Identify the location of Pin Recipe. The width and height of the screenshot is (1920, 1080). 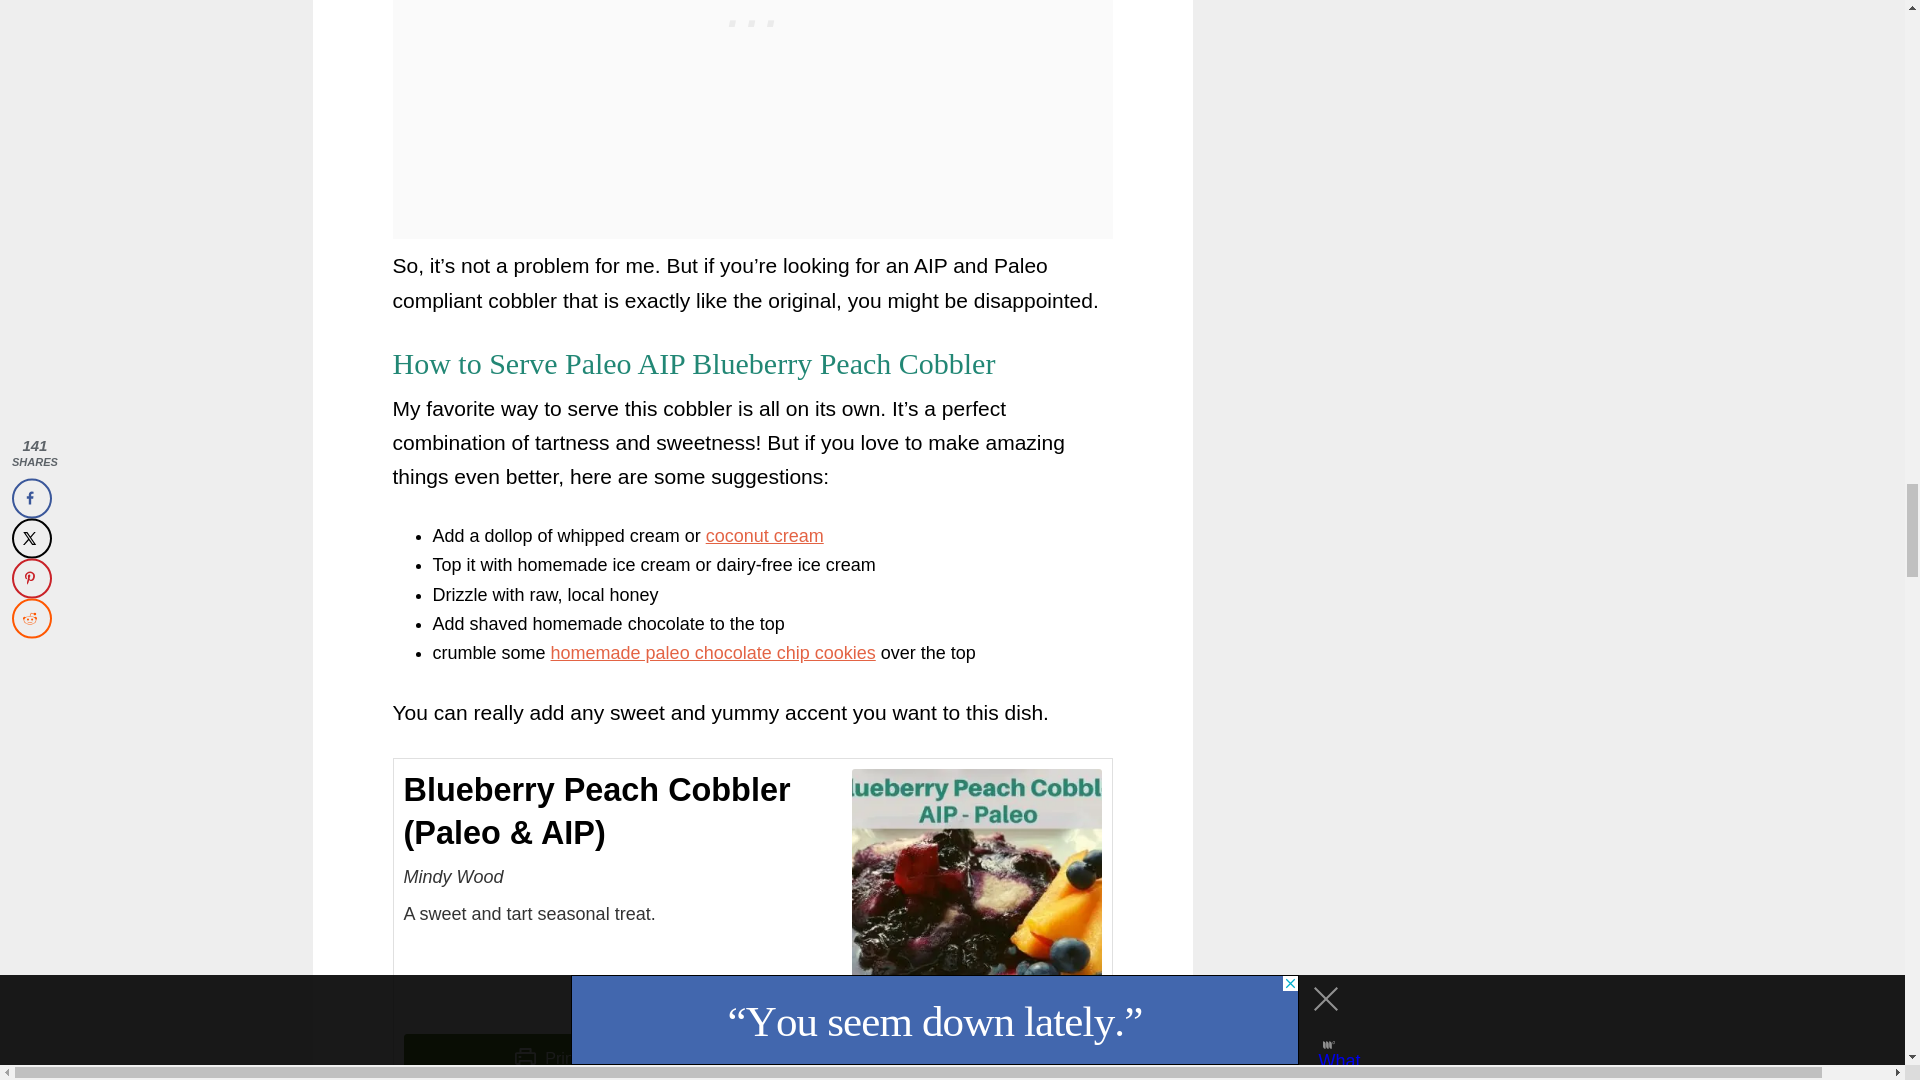
(930, 1056).